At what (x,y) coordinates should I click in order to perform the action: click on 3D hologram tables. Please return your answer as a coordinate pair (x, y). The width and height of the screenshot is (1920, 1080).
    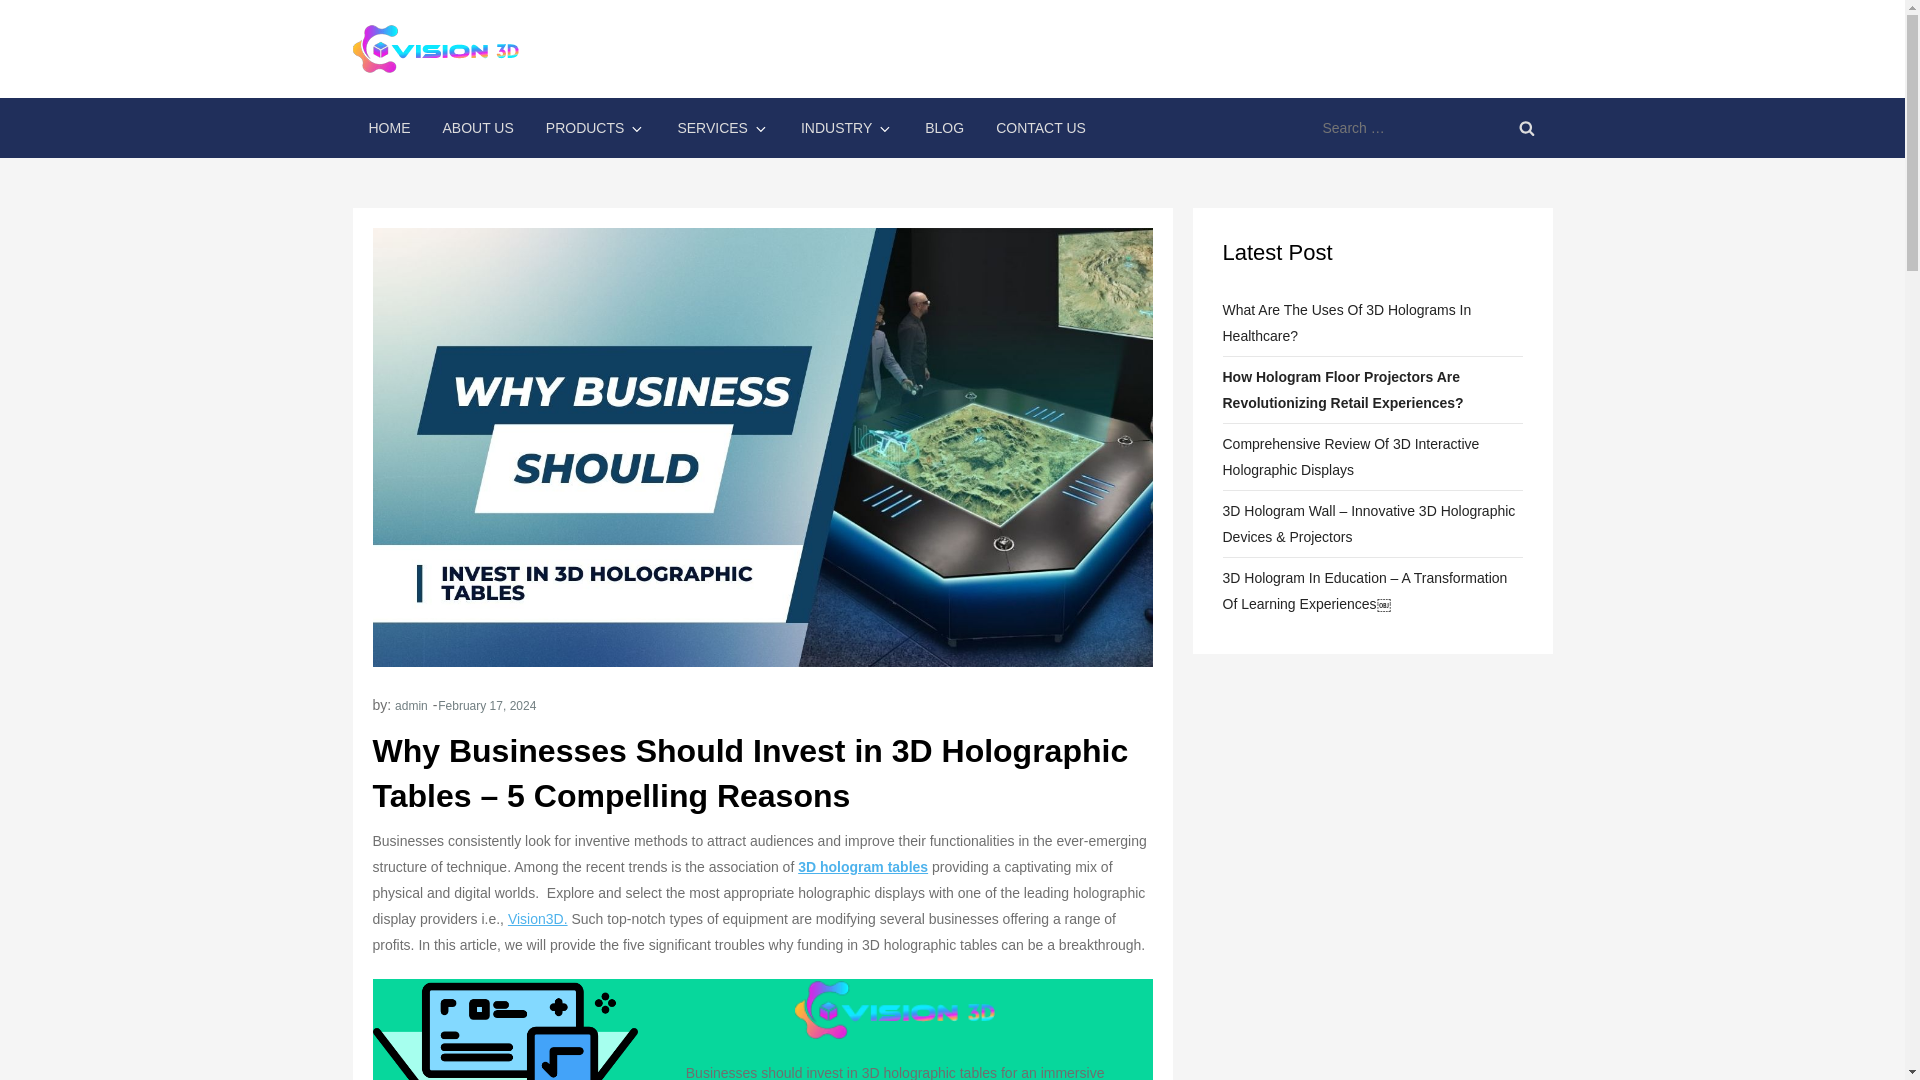
    Looking at the image, I should click on (862, 866).